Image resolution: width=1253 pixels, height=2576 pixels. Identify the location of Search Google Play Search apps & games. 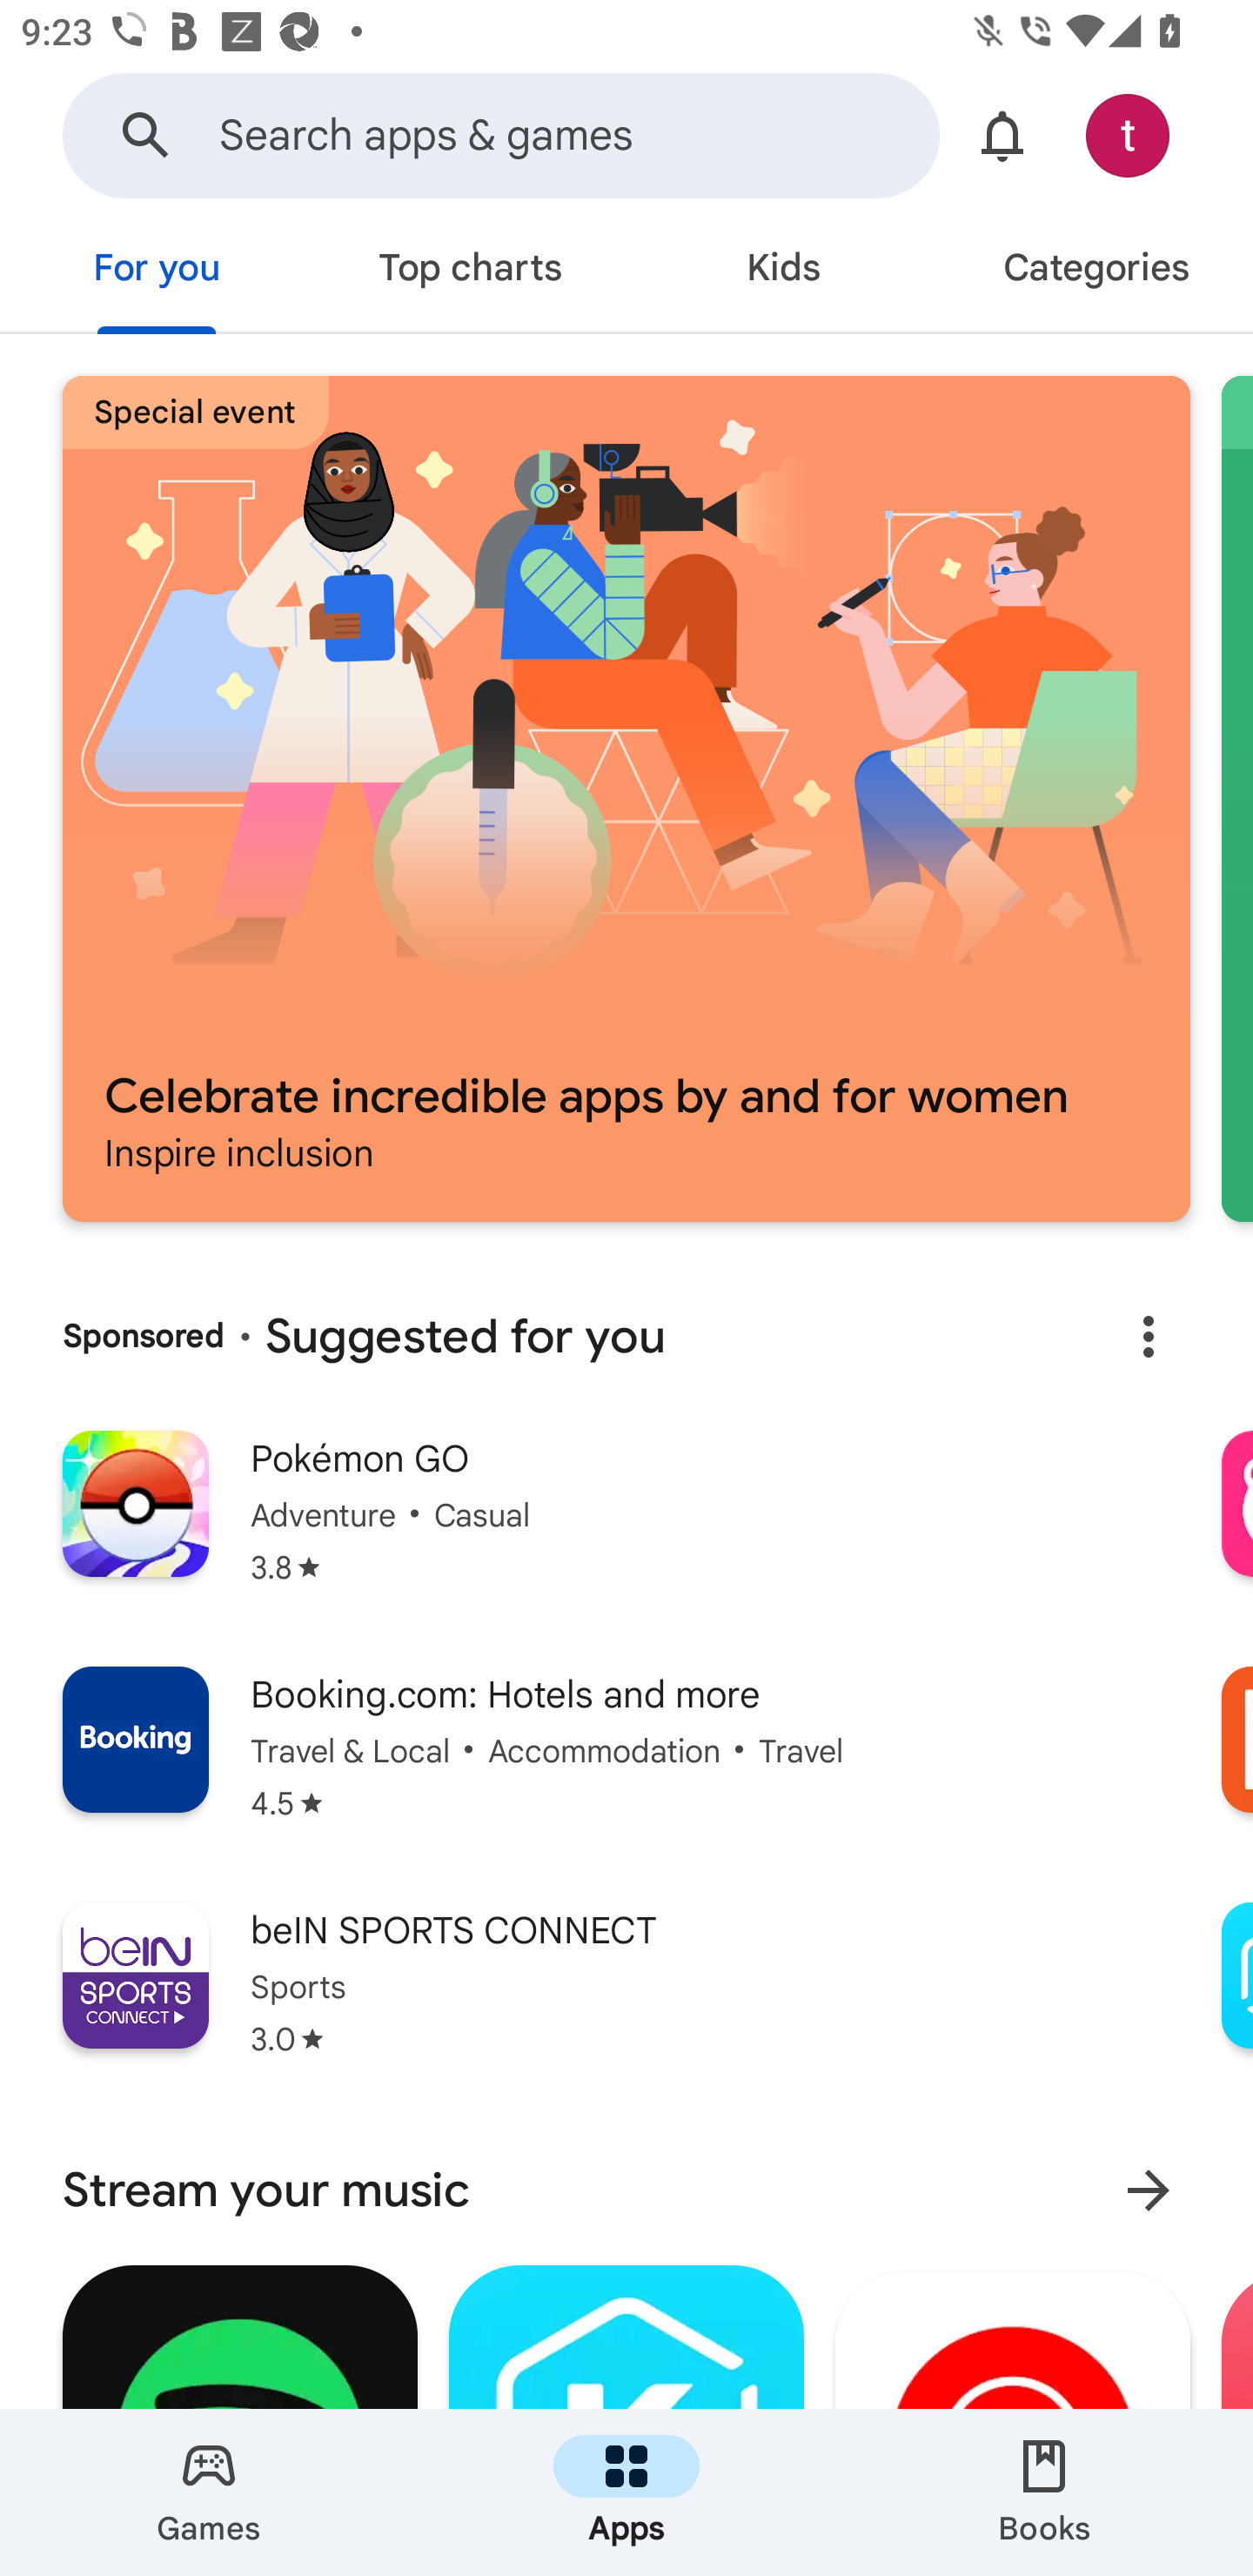
(501, 134).